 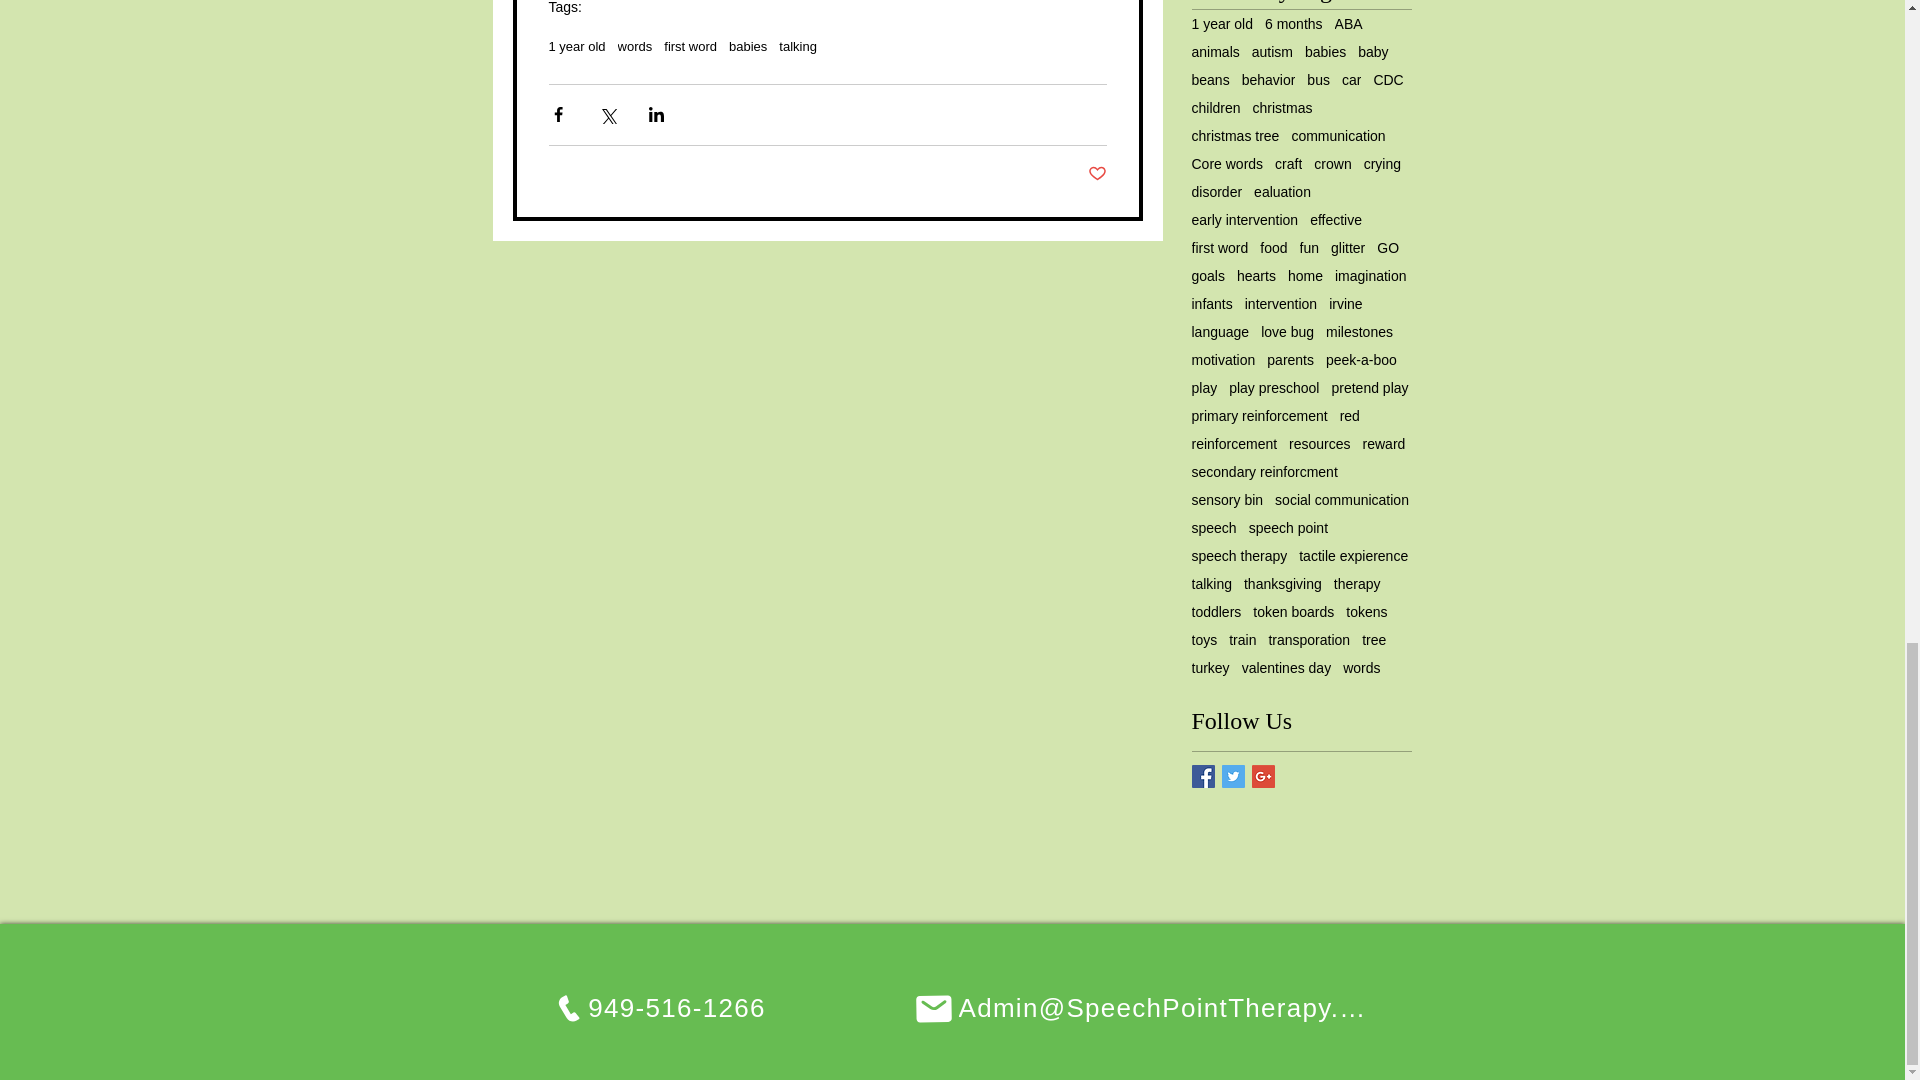 What do you see at coordinates (576, 46) in the screenshot?
I see `1 year old` at bounding box center [576, 46].